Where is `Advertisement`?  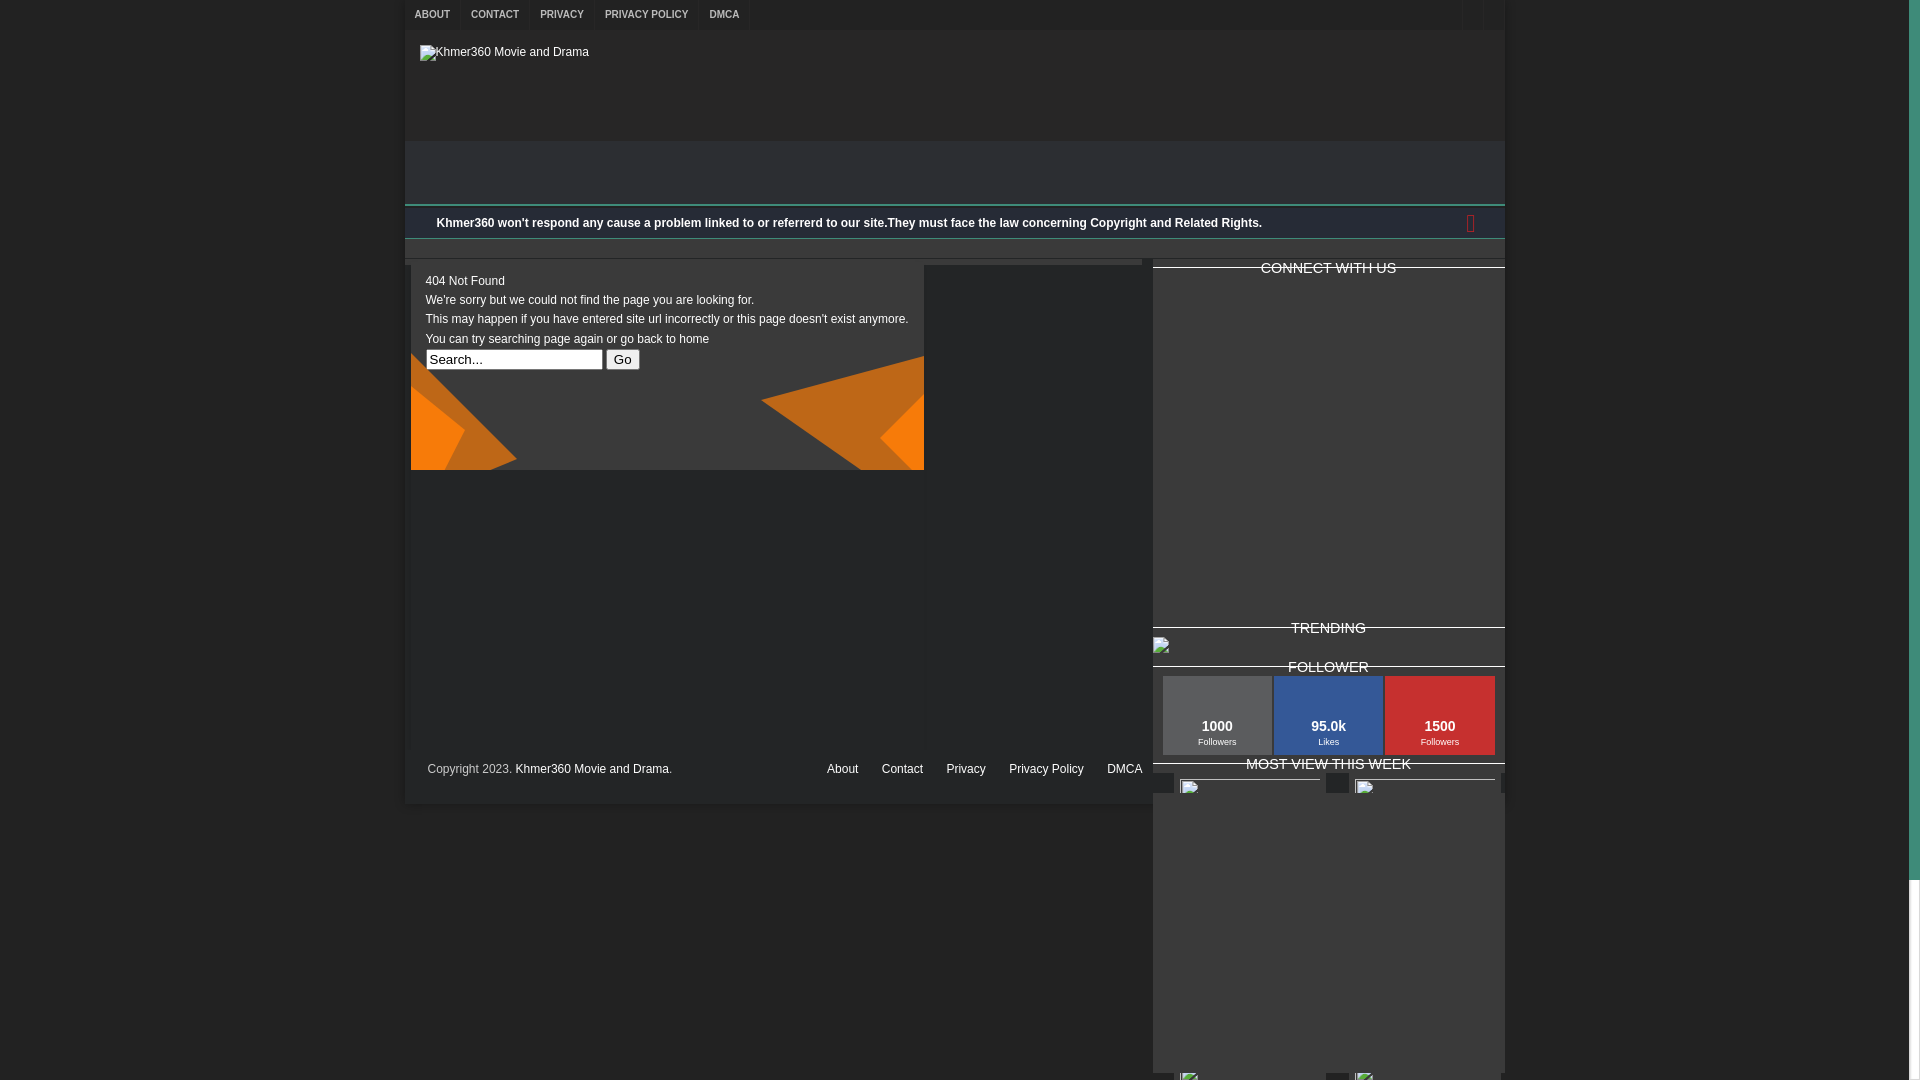 Advertisement is located at coordinates (1328, 479).